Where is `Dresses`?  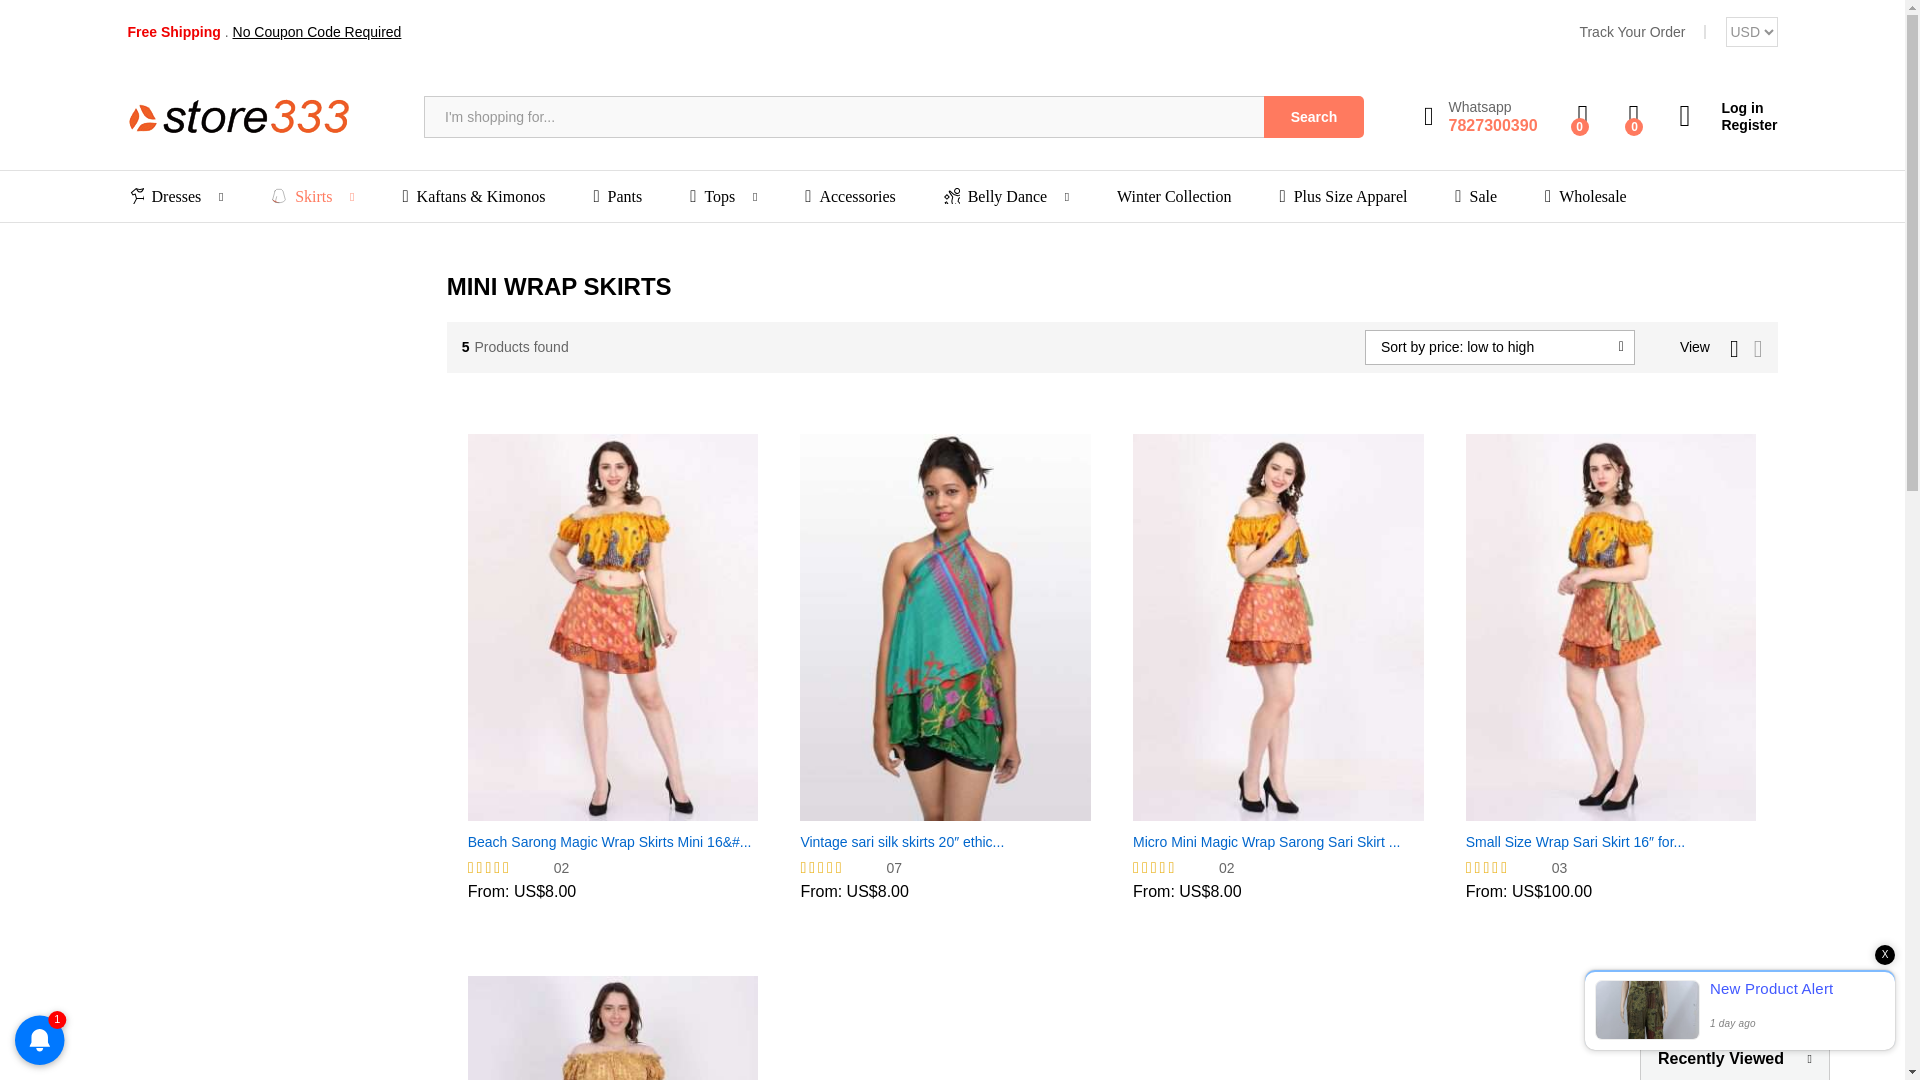
Dresses is located at coordinates (316, 31).